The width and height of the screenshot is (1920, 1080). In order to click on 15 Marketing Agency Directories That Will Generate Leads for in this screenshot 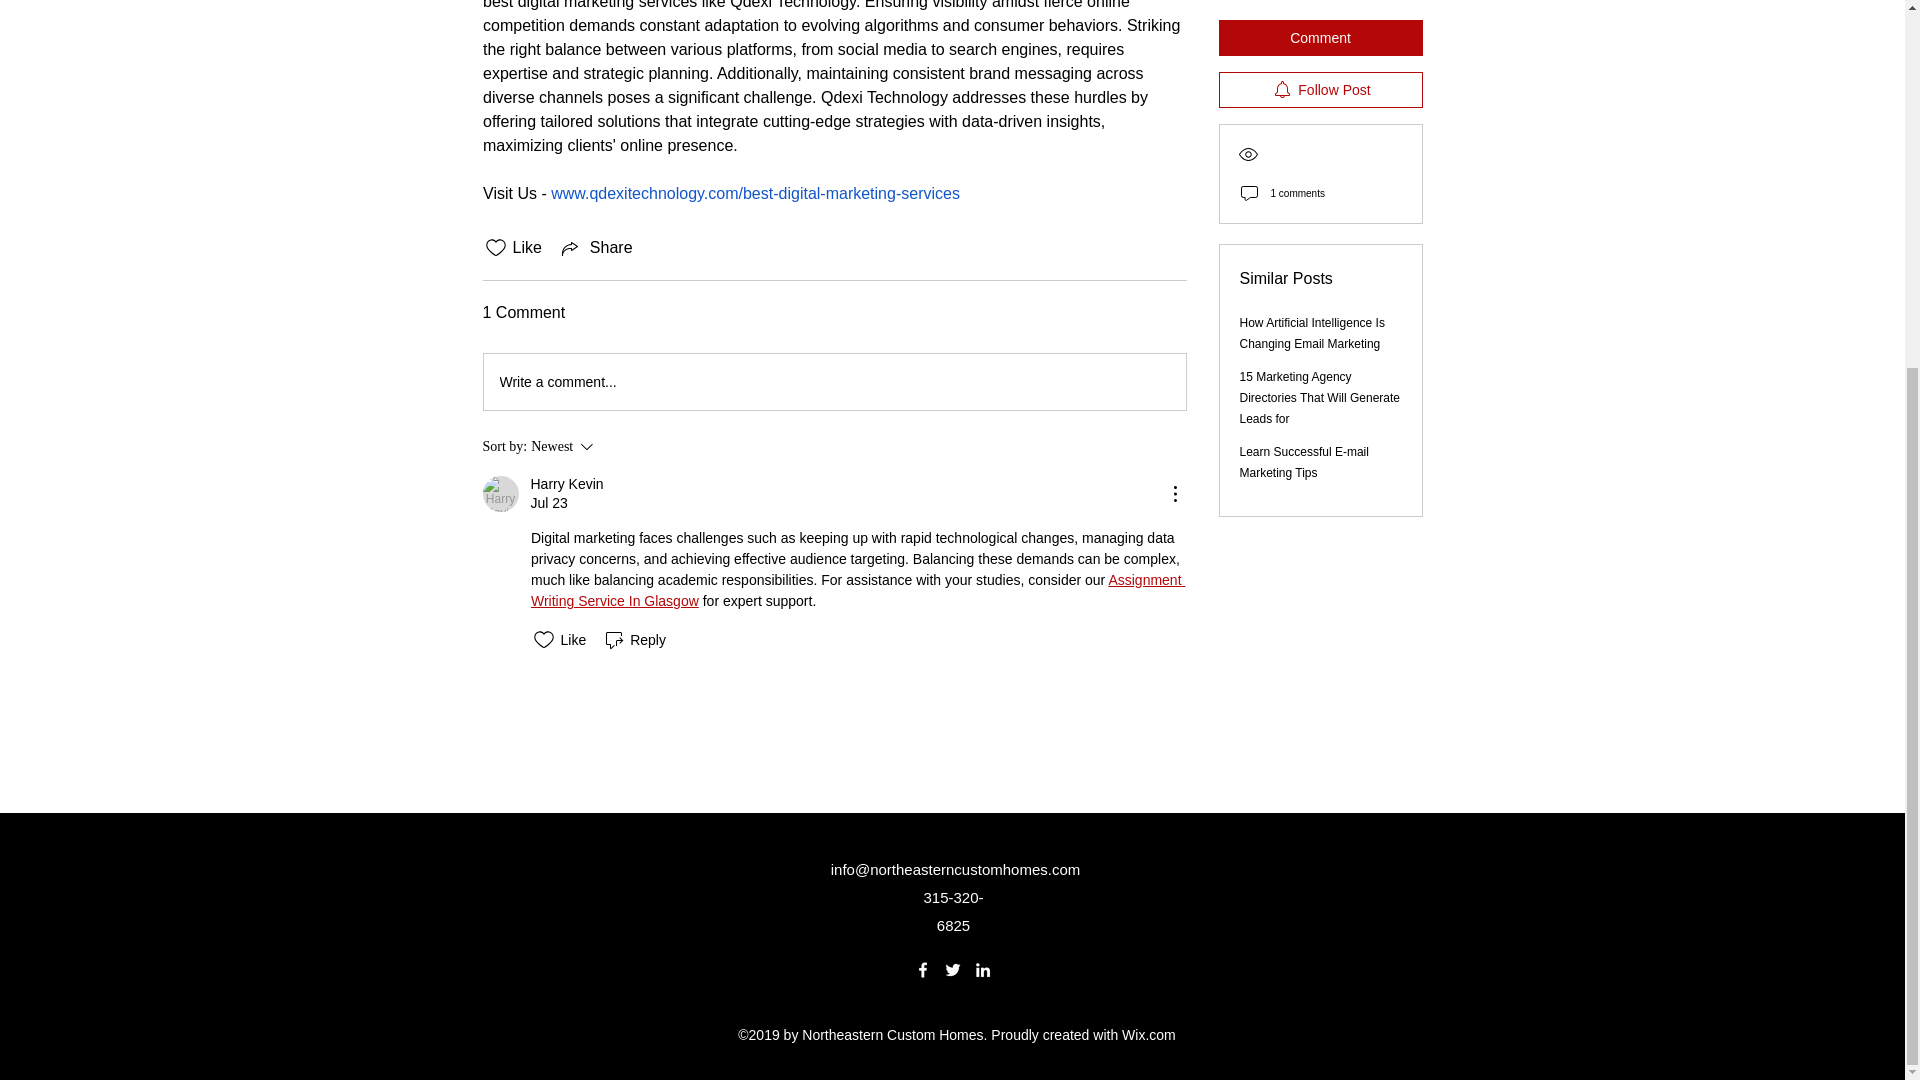, I will do `click(596, 248)`.